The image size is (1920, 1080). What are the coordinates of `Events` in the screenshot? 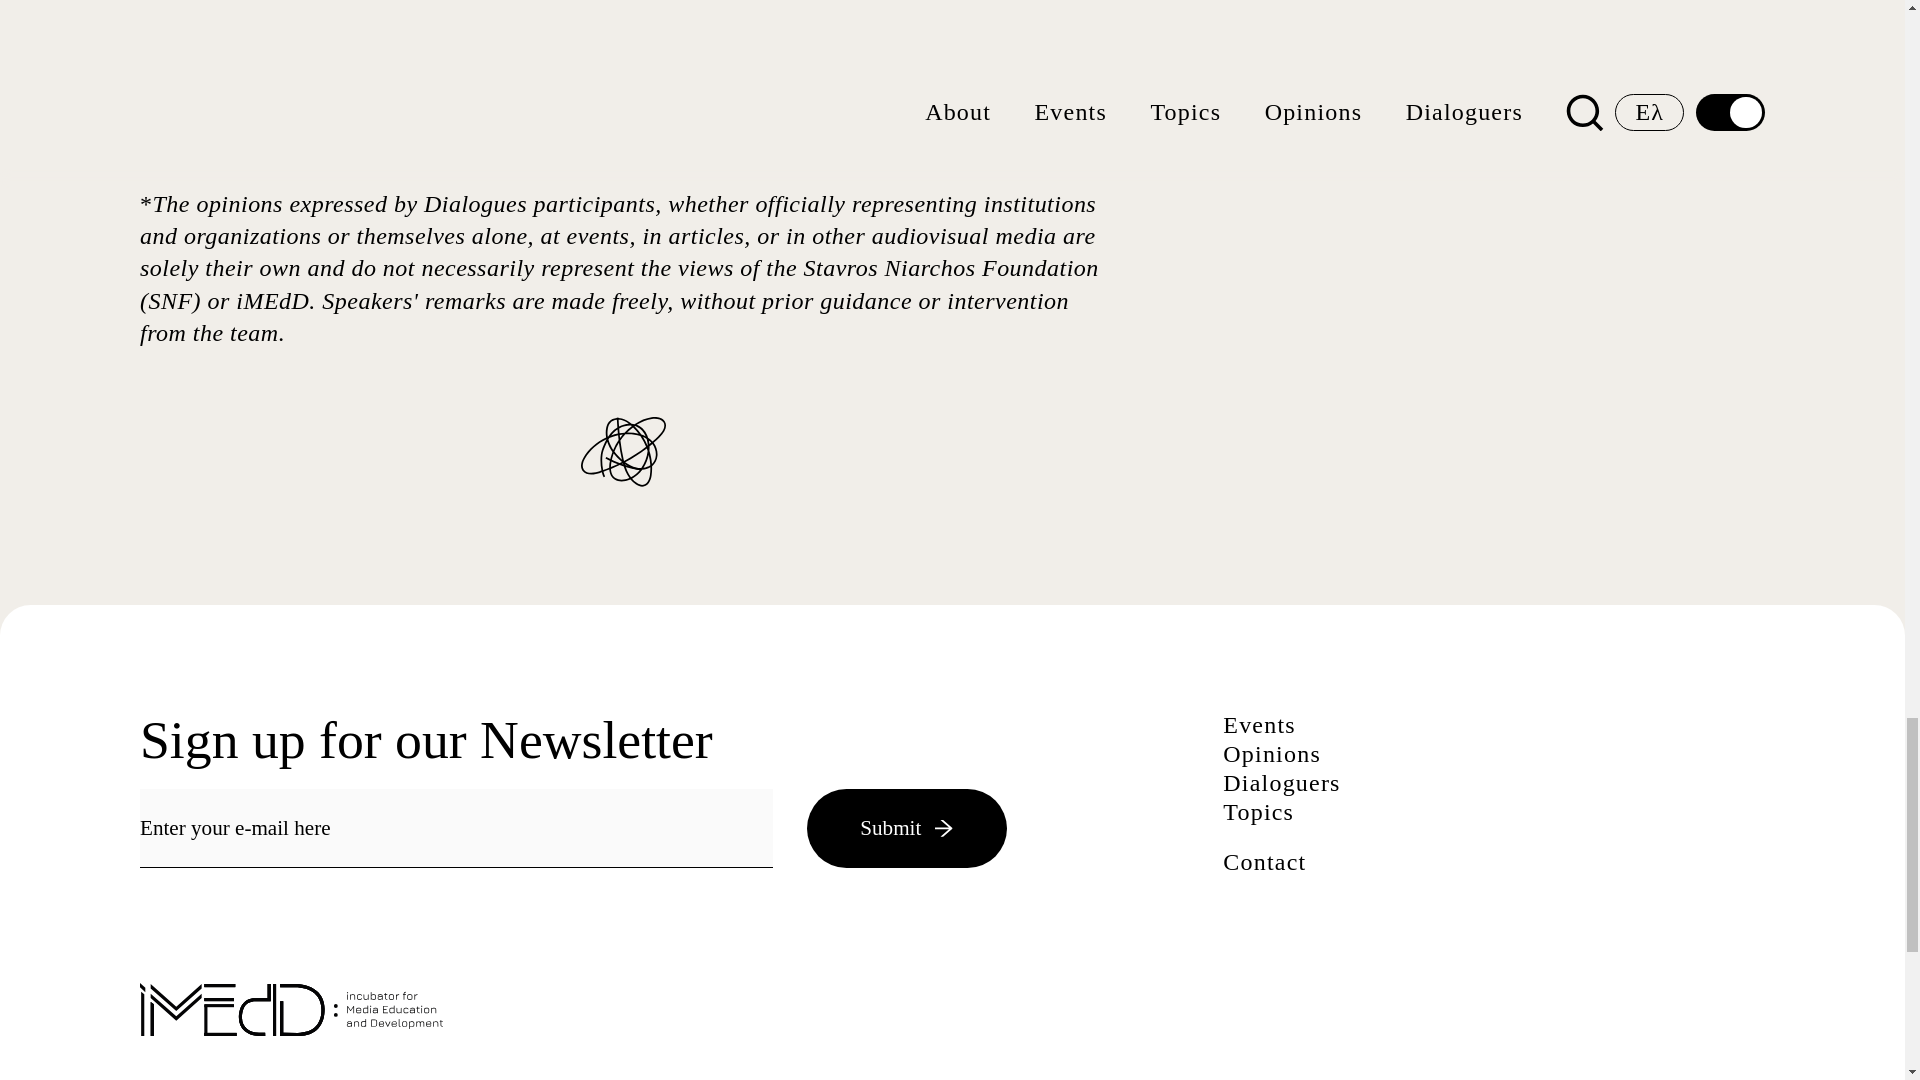 It's located at (1260, 724).